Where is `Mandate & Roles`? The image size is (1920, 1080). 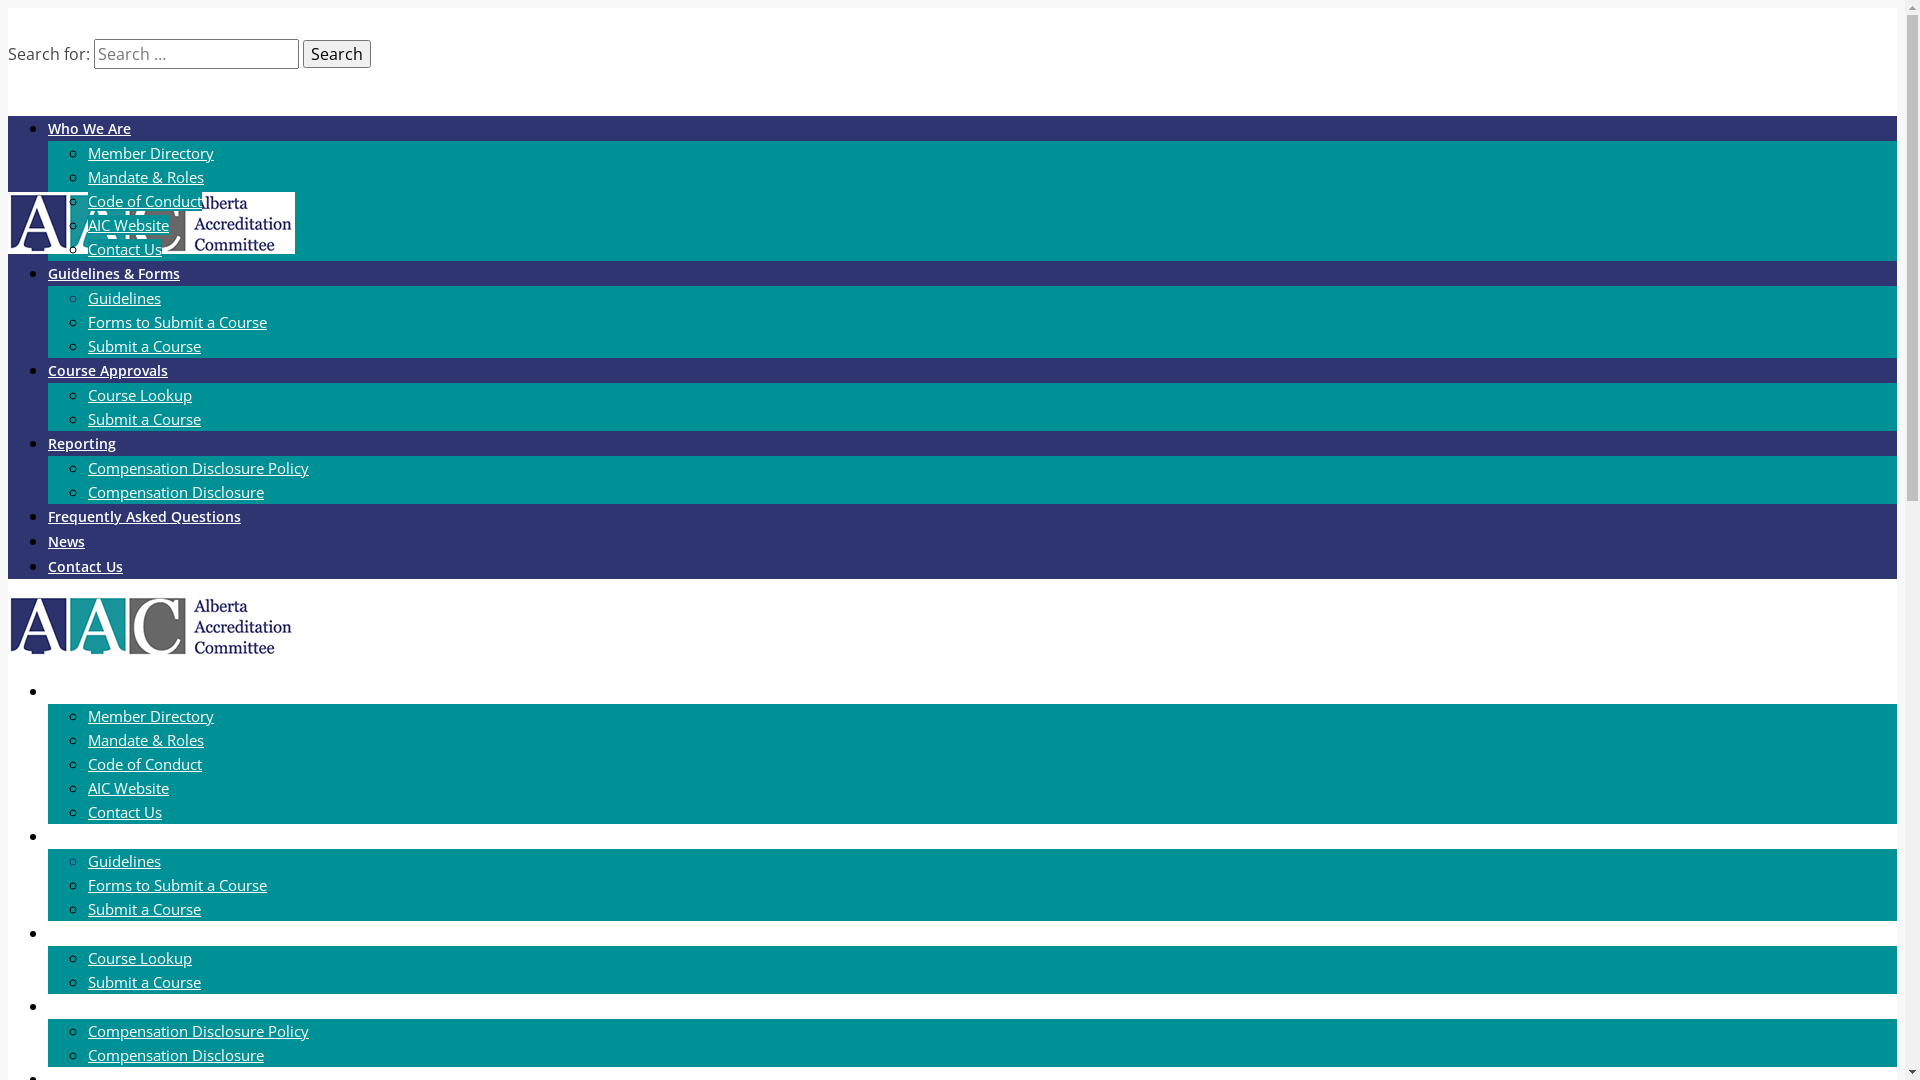 Mandate & Roles is located at coordinates (146, 176).